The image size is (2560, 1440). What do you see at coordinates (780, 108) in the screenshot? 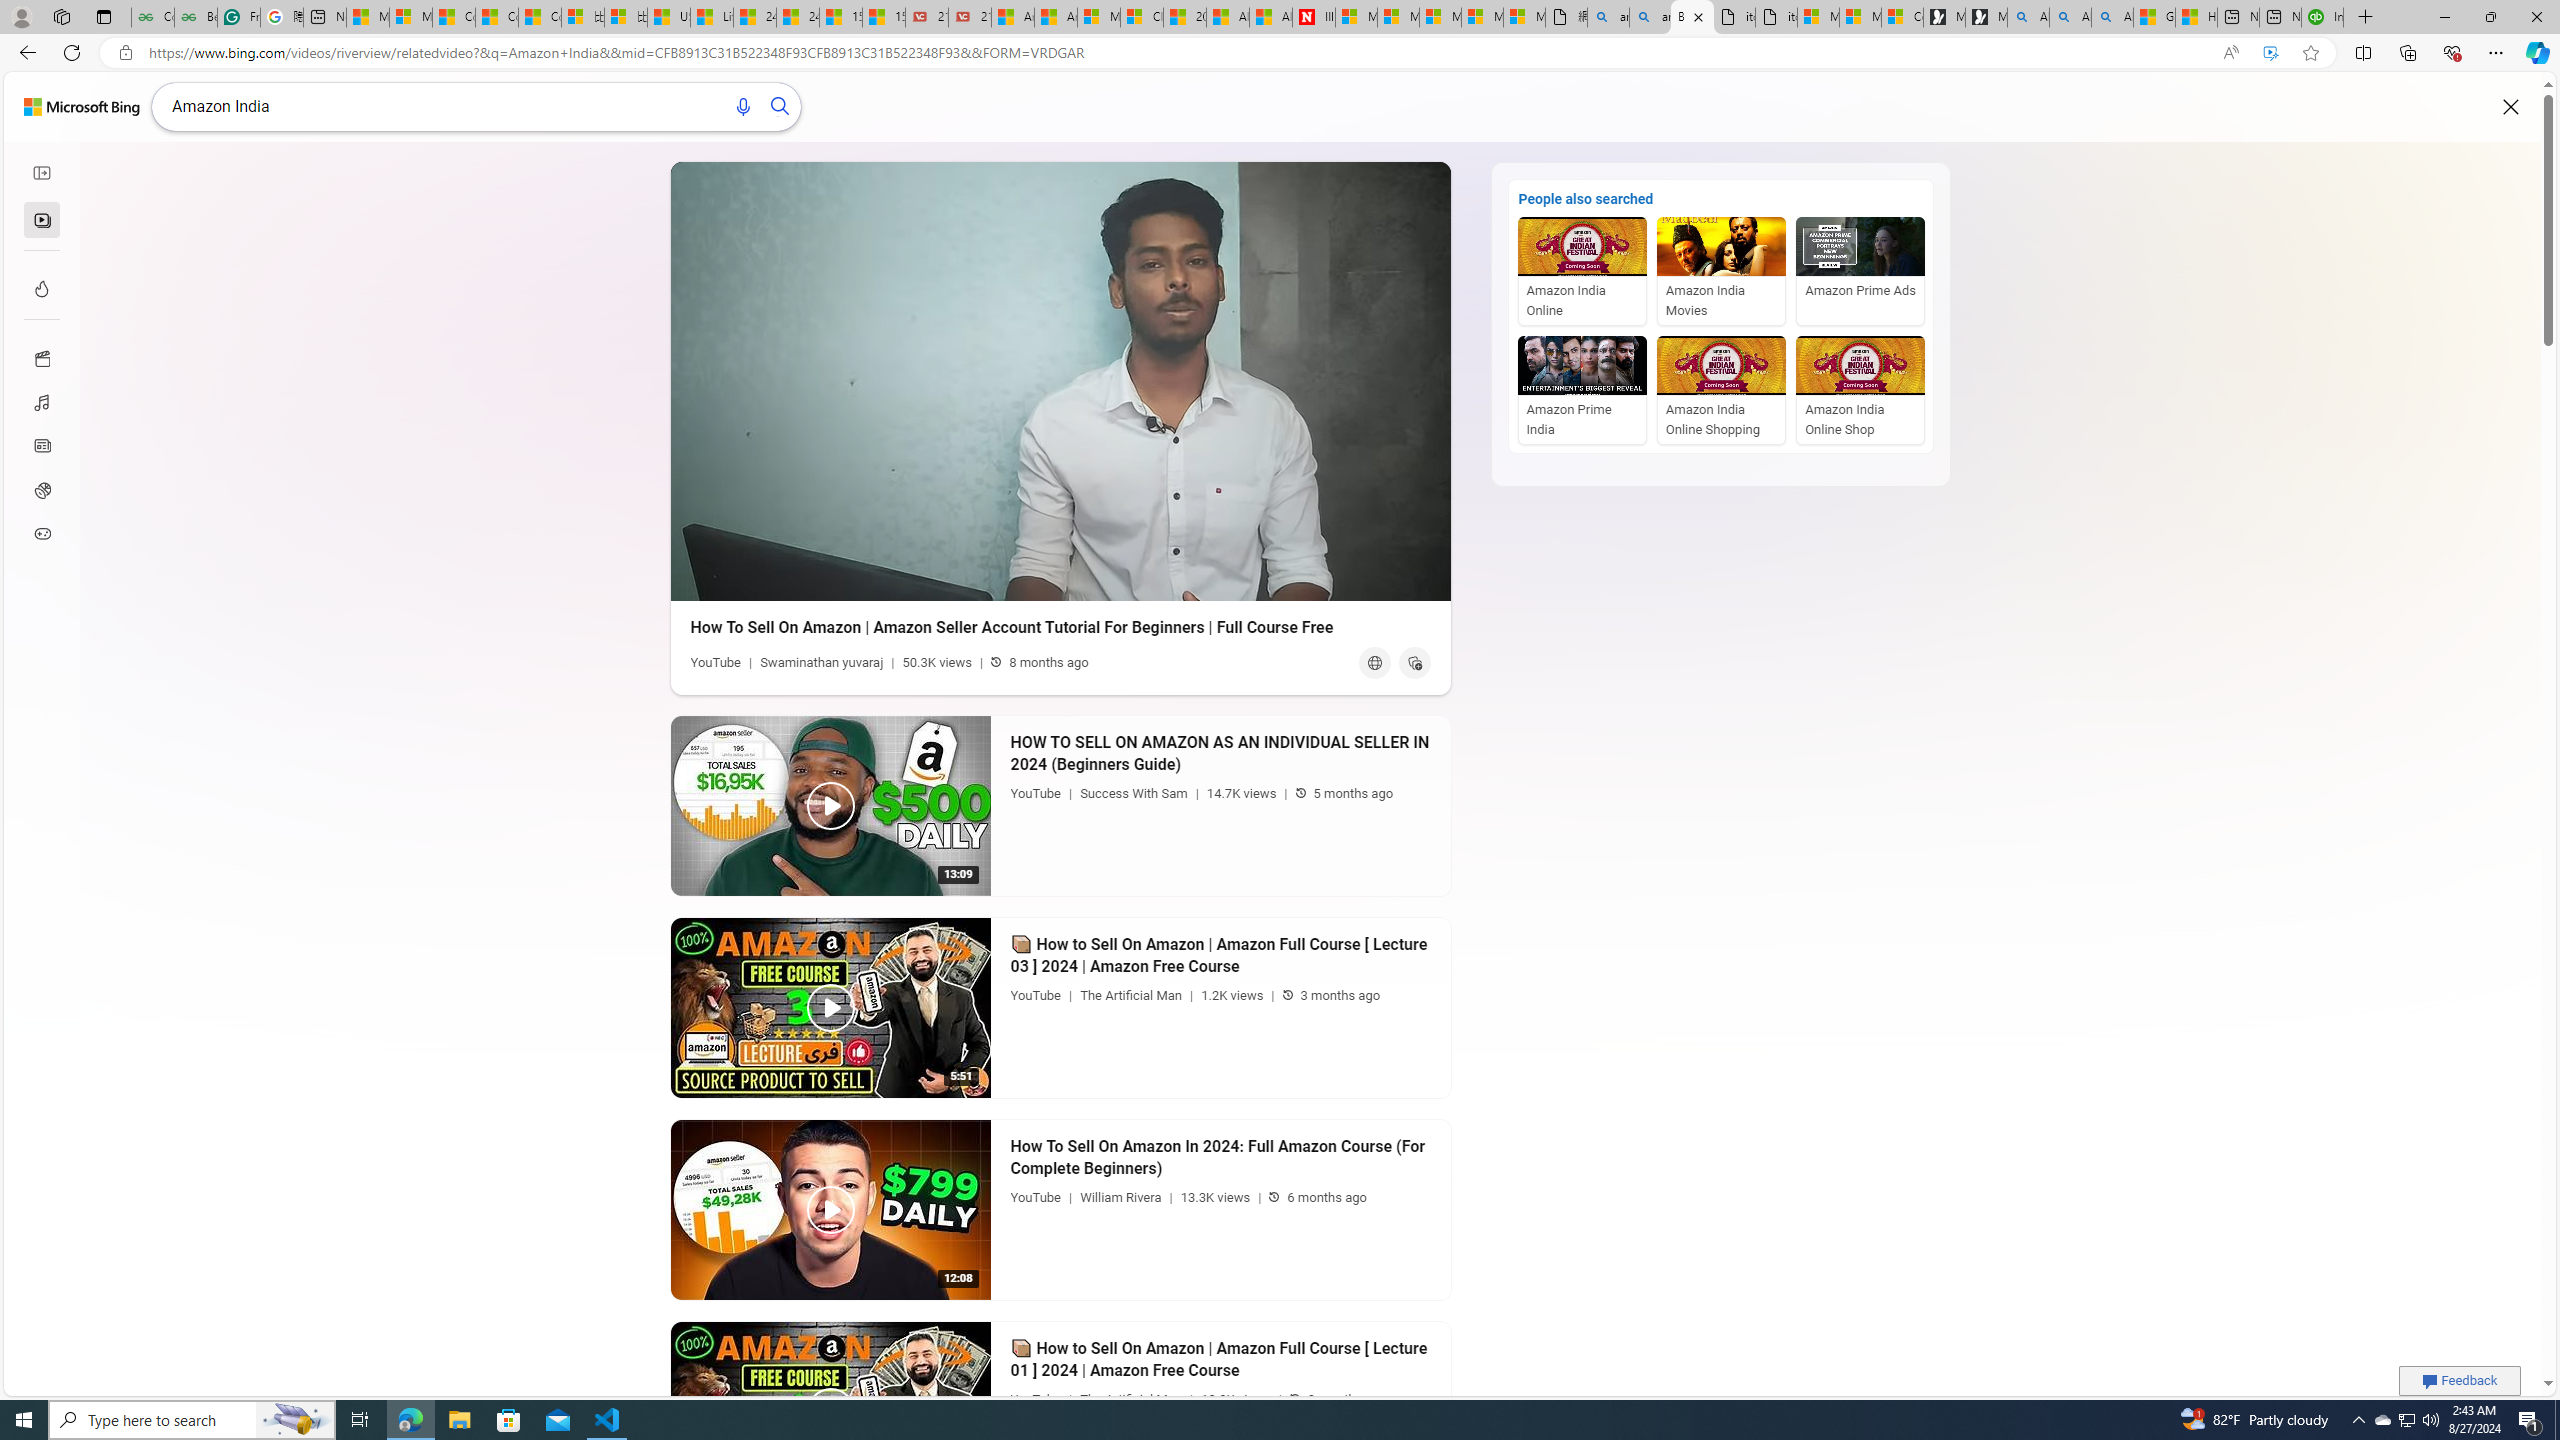
I see `Search button` at bounding box center [780, 108].